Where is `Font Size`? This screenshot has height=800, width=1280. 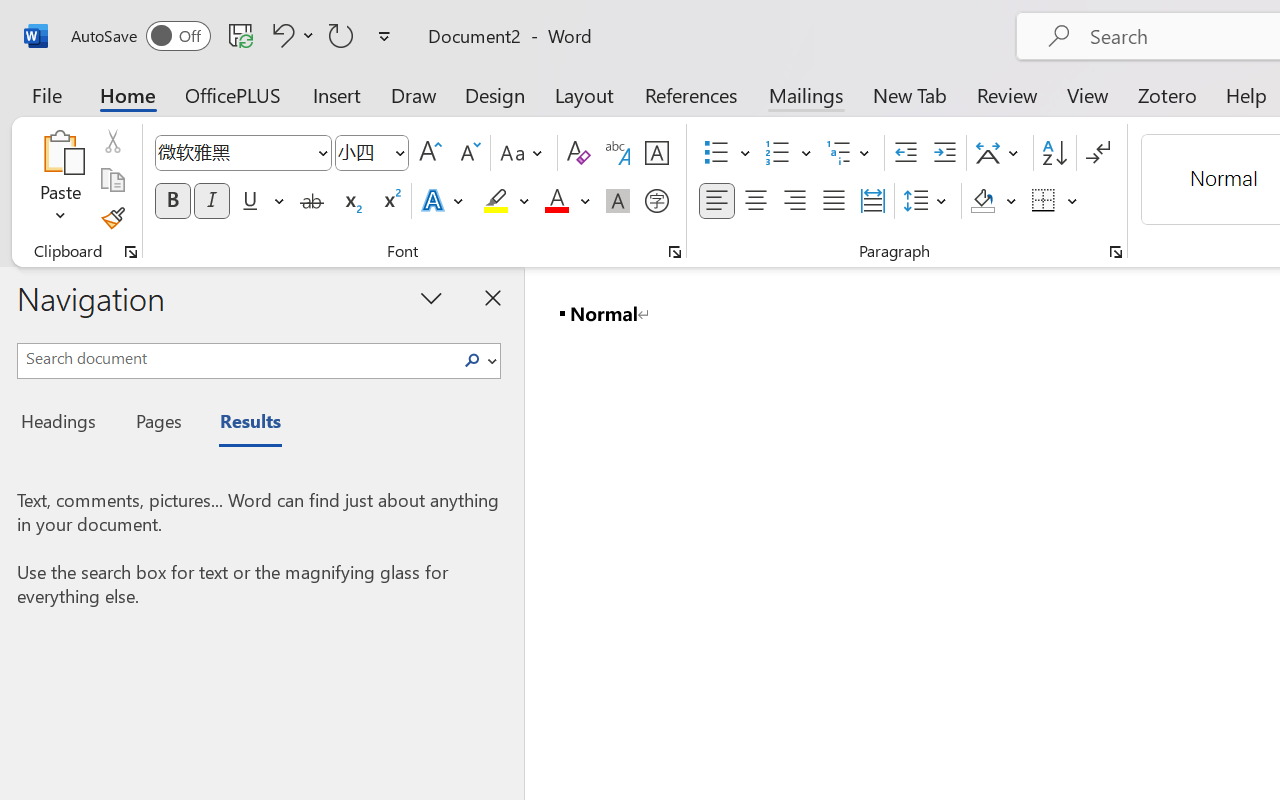 Font Size is located at coordinates (372, 153).